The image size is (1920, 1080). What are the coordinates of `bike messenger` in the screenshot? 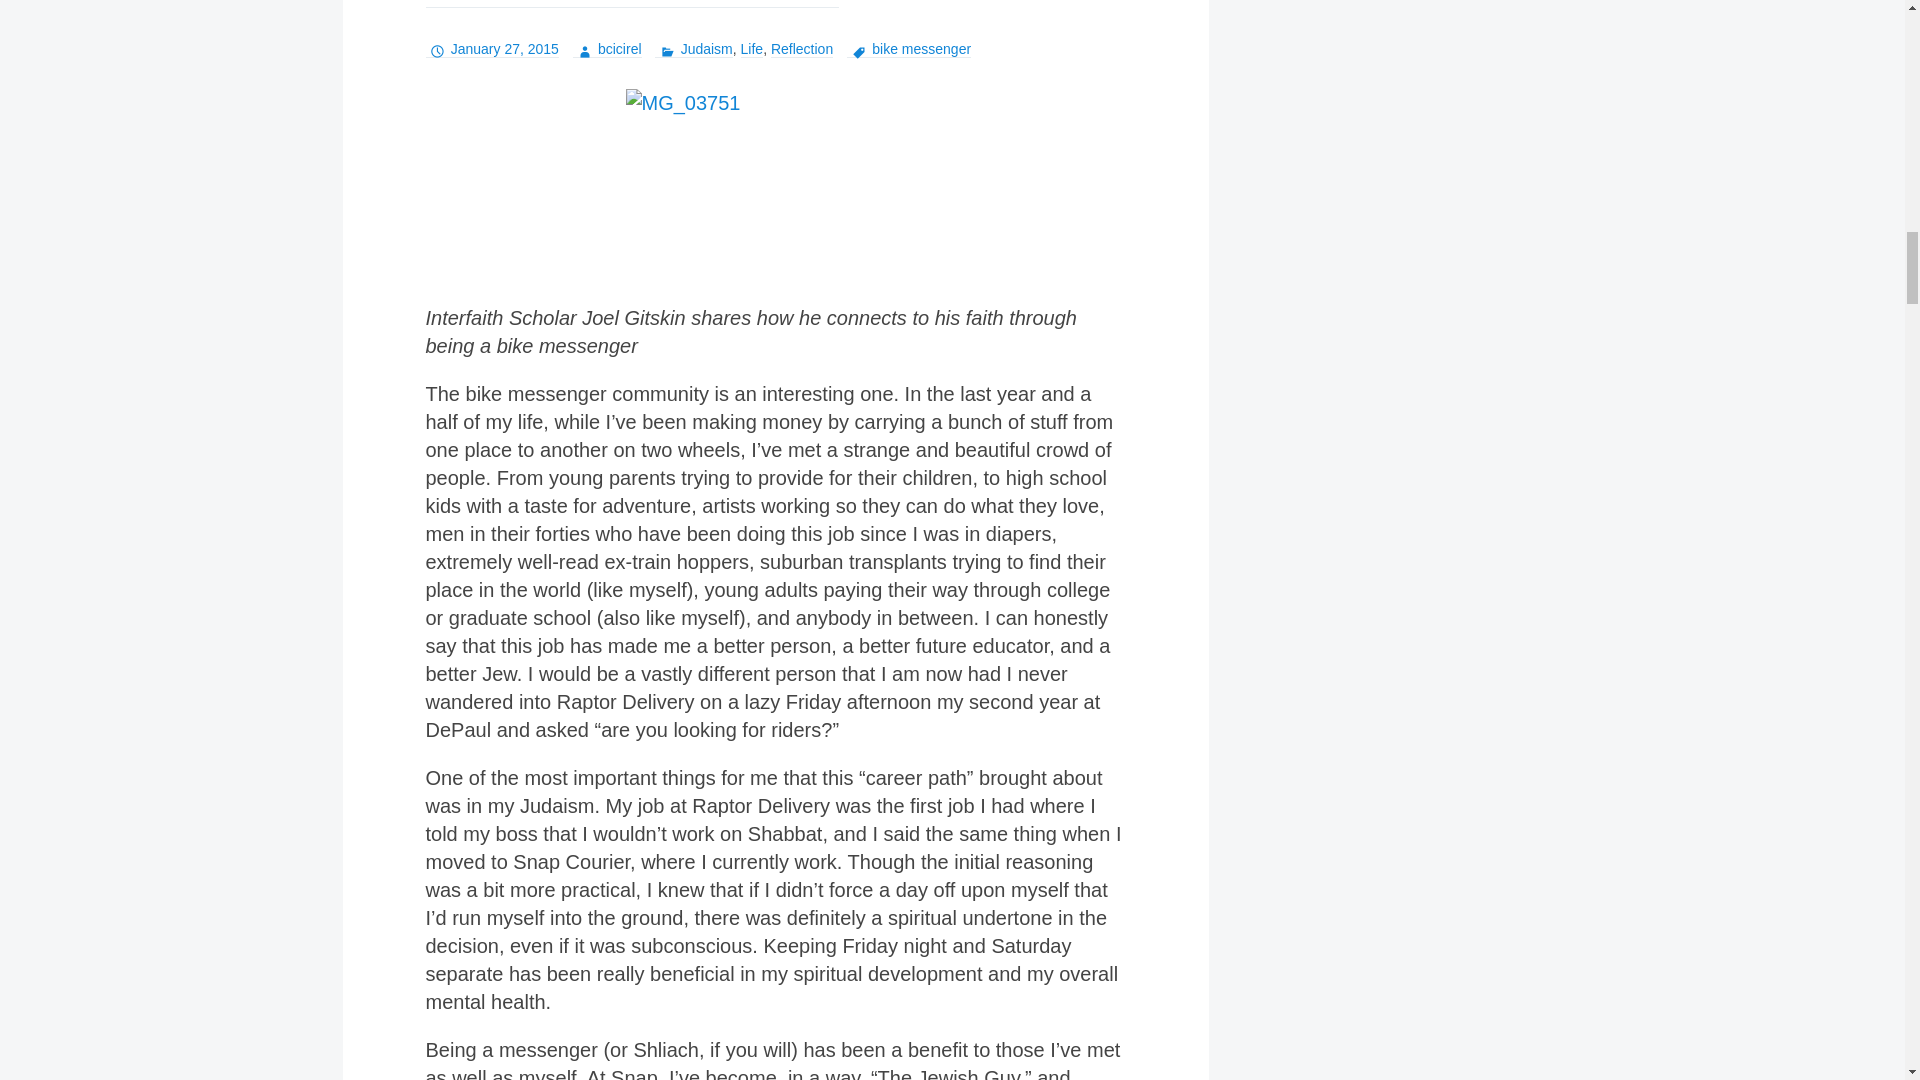 It's located at (908, 50).